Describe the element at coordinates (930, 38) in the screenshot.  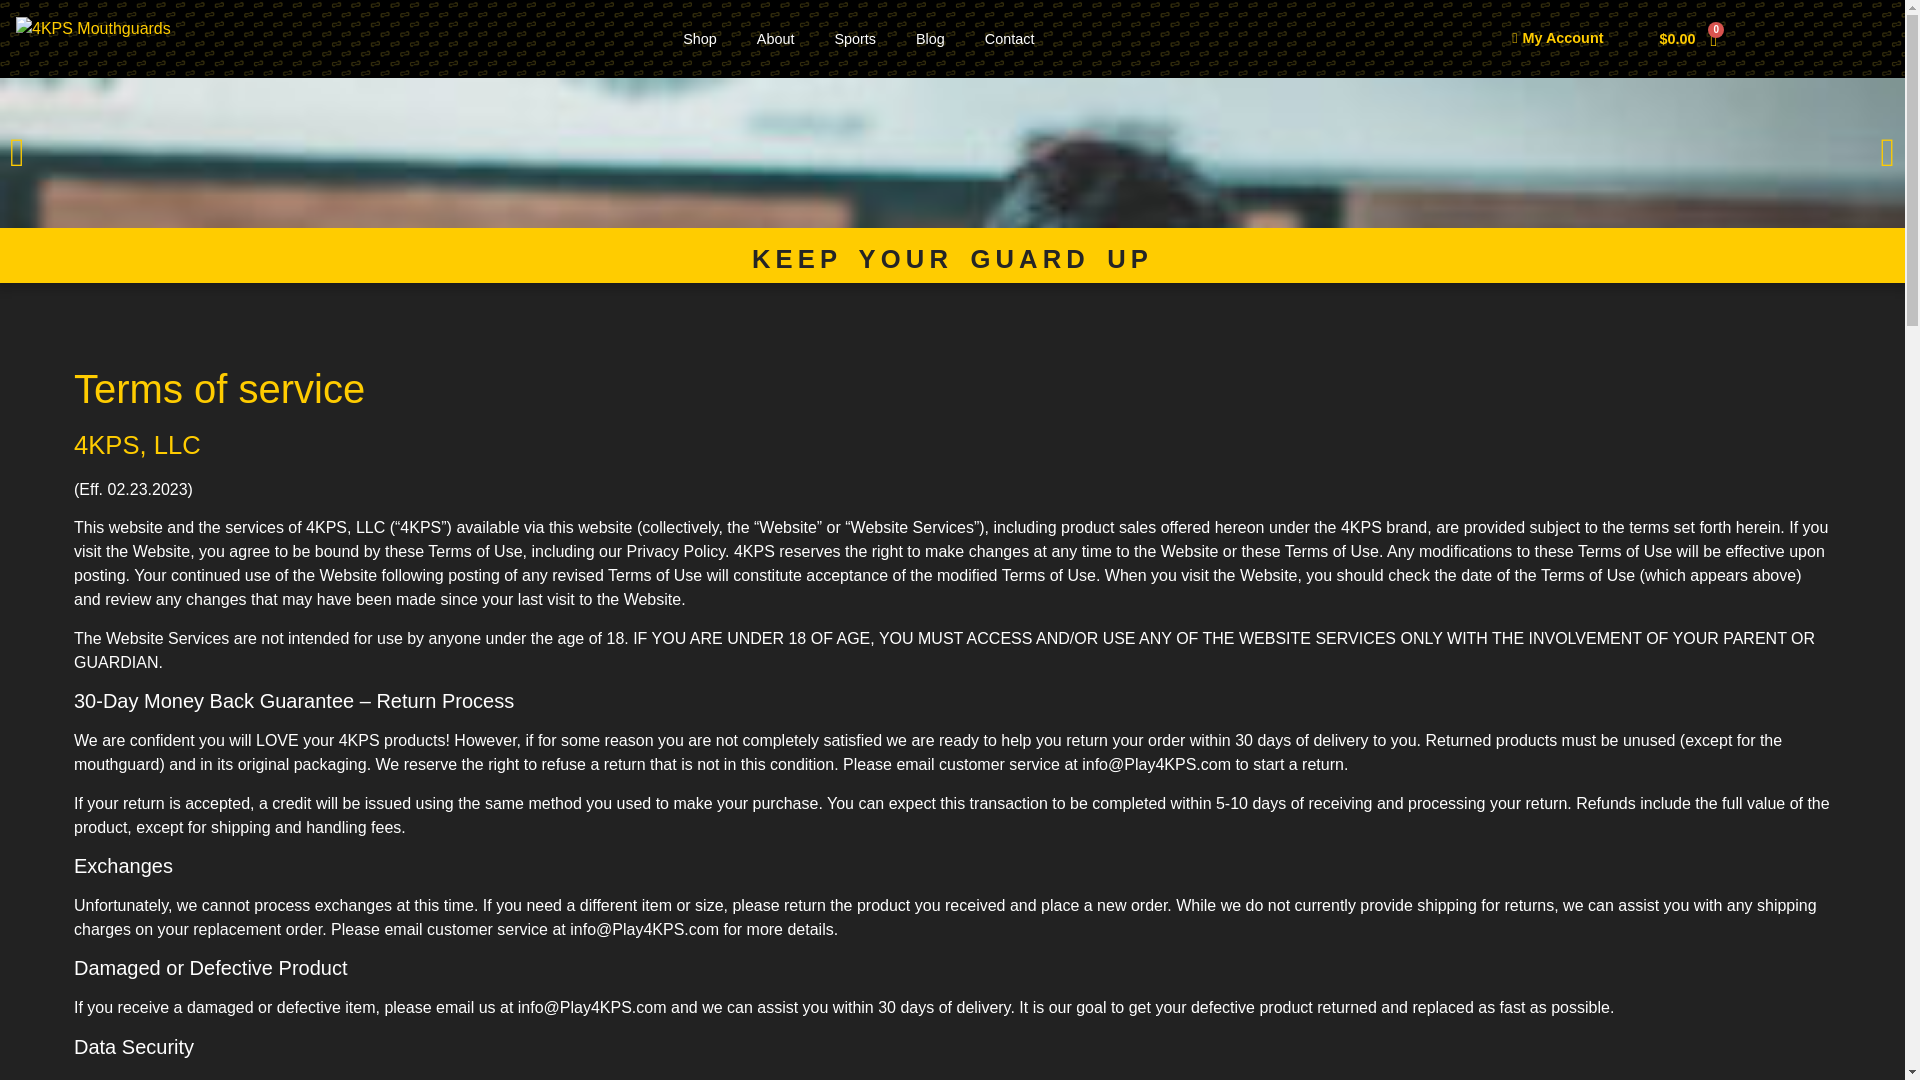
I see `Blog` at that location.